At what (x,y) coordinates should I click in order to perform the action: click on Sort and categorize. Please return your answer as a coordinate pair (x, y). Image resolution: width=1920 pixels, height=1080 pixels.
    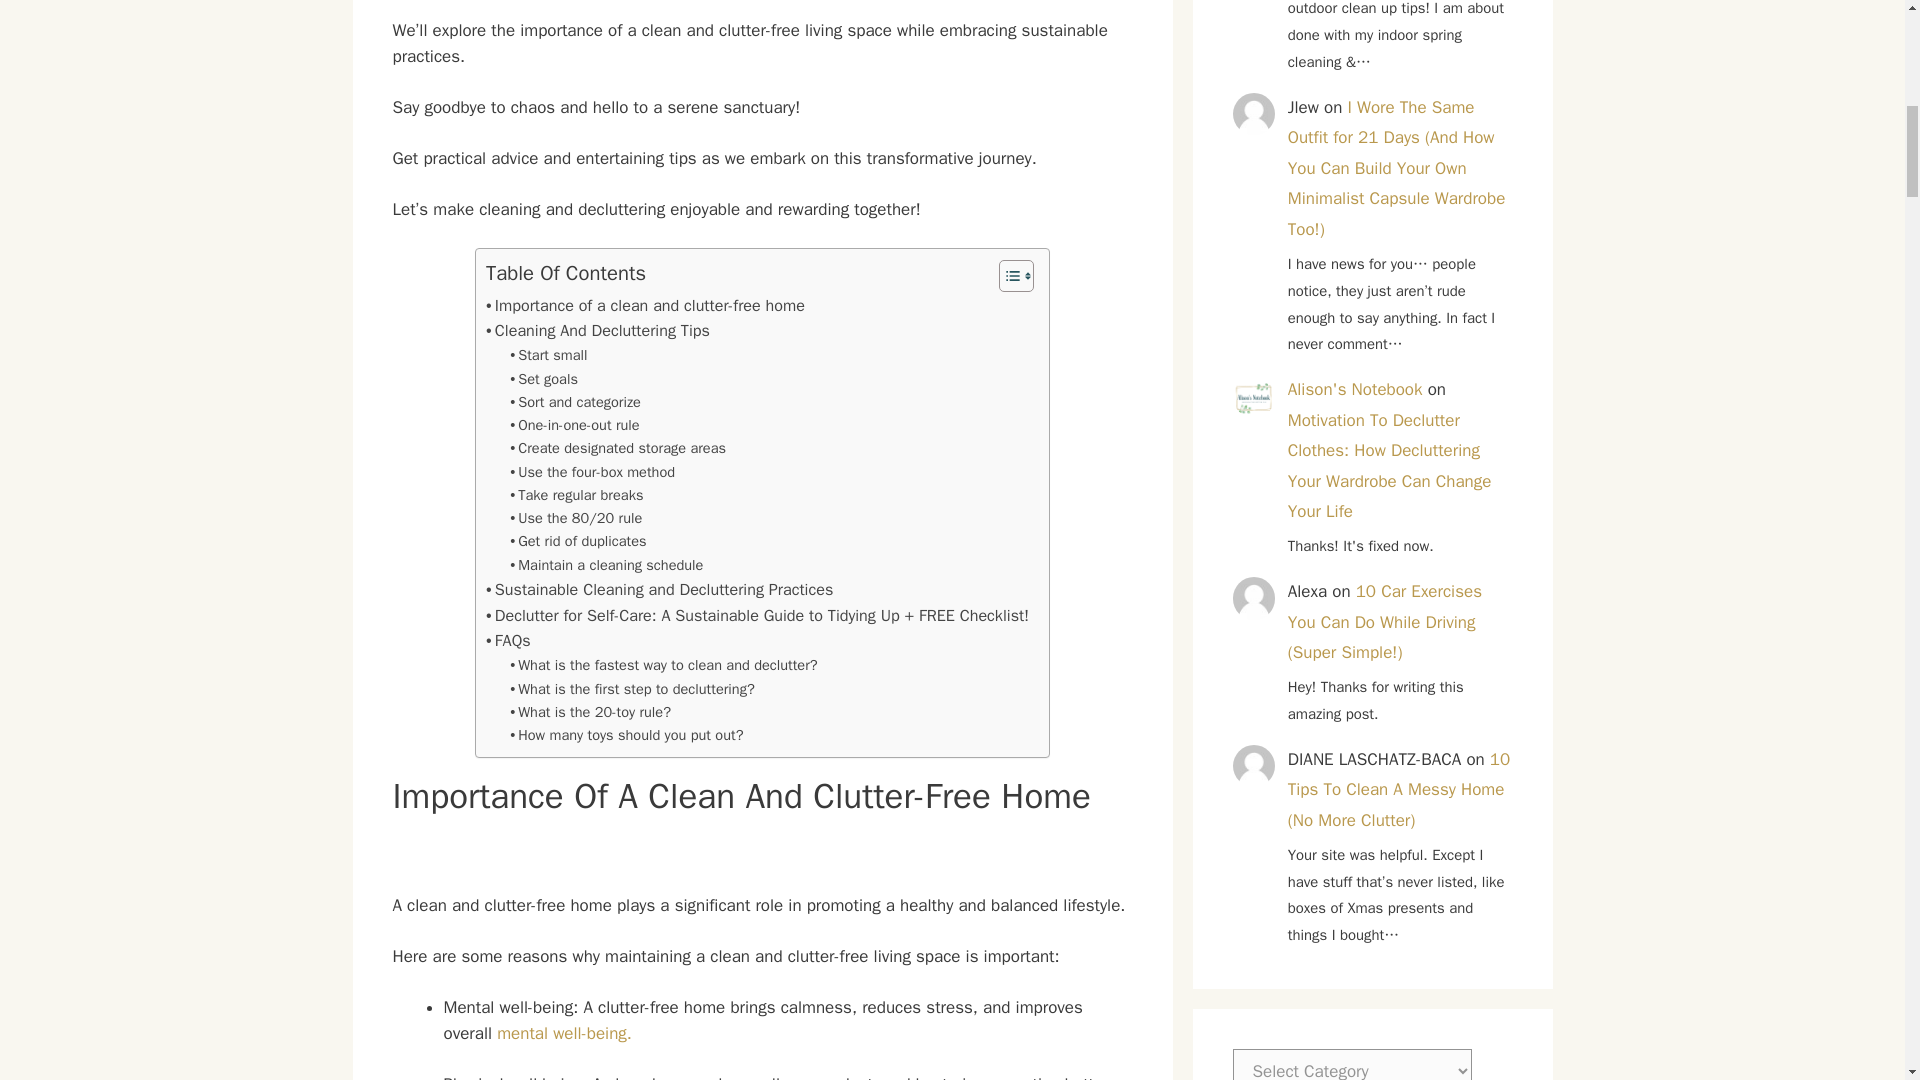
    Looking at the image, I should click on (576, 402).